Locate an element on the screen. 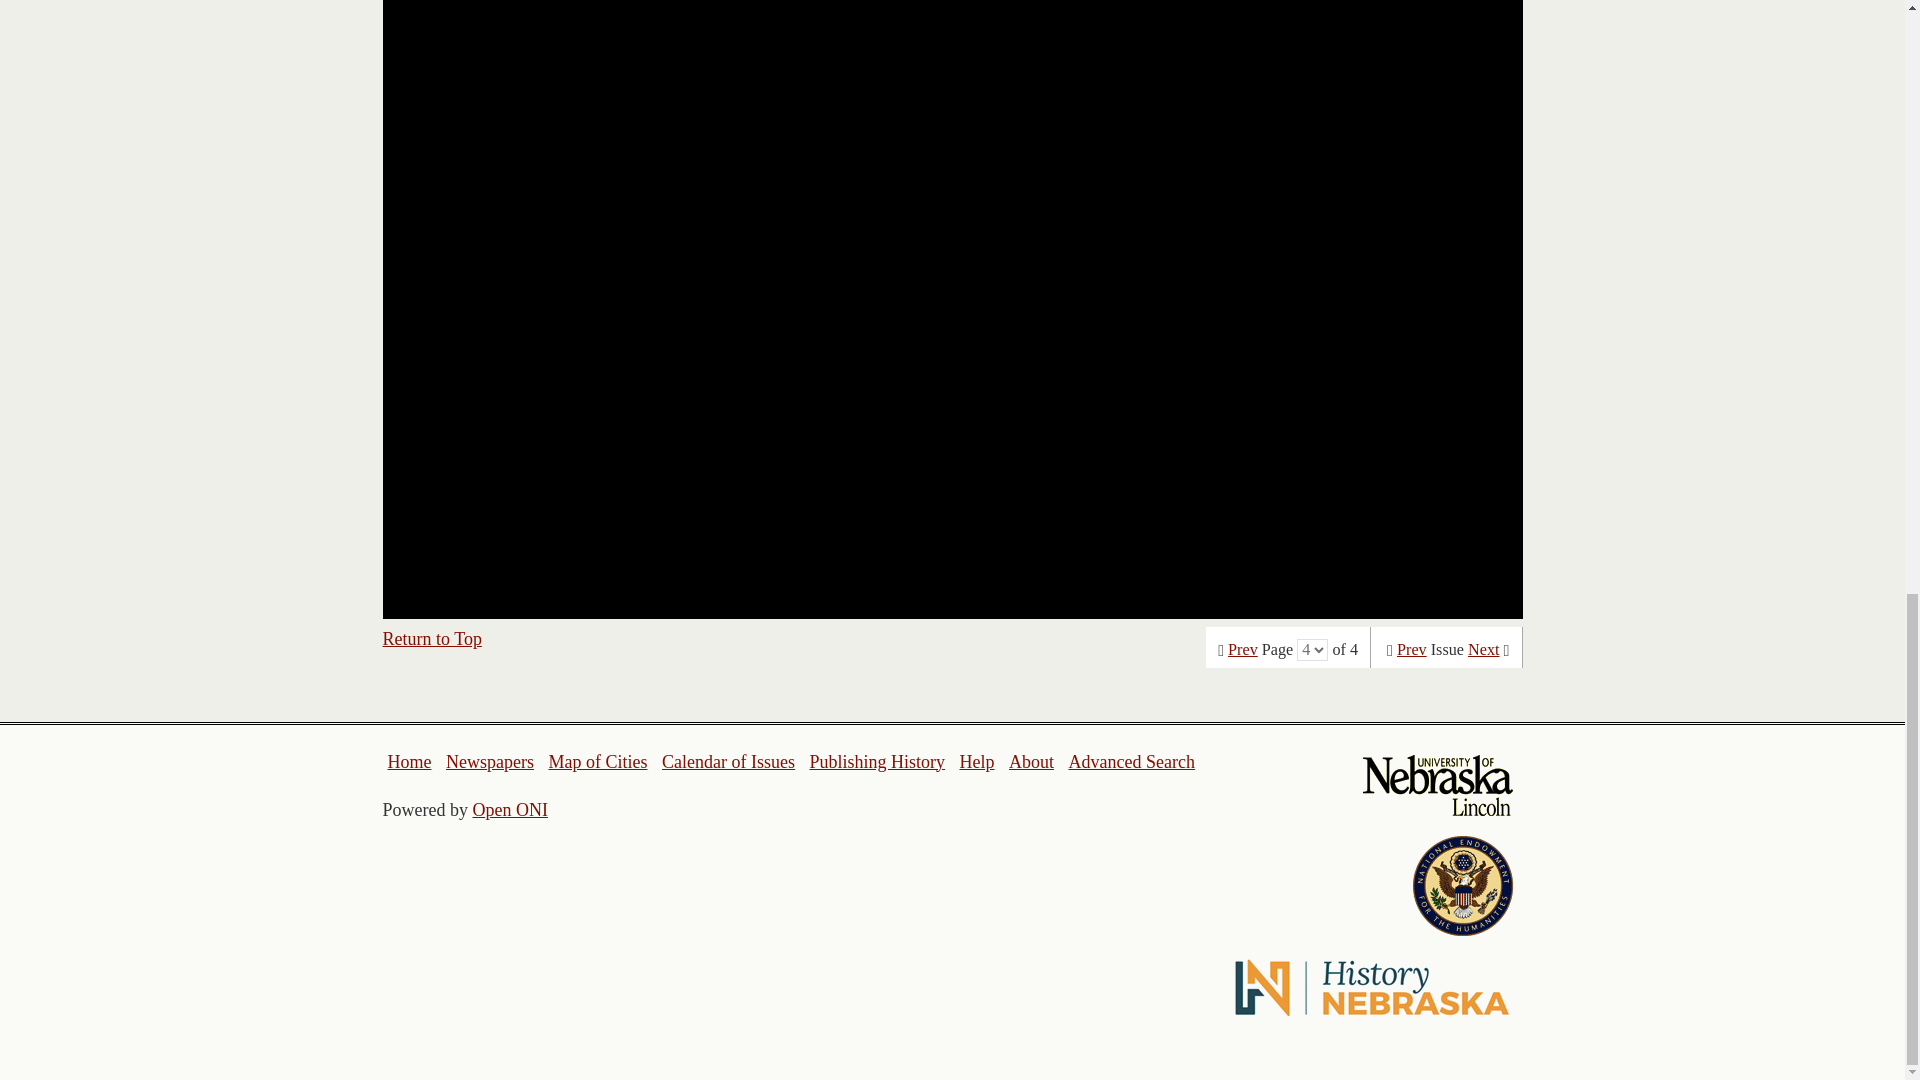 The width and height of the screenshot is (1920, 1080). About is located at coordinates (1032, 762).